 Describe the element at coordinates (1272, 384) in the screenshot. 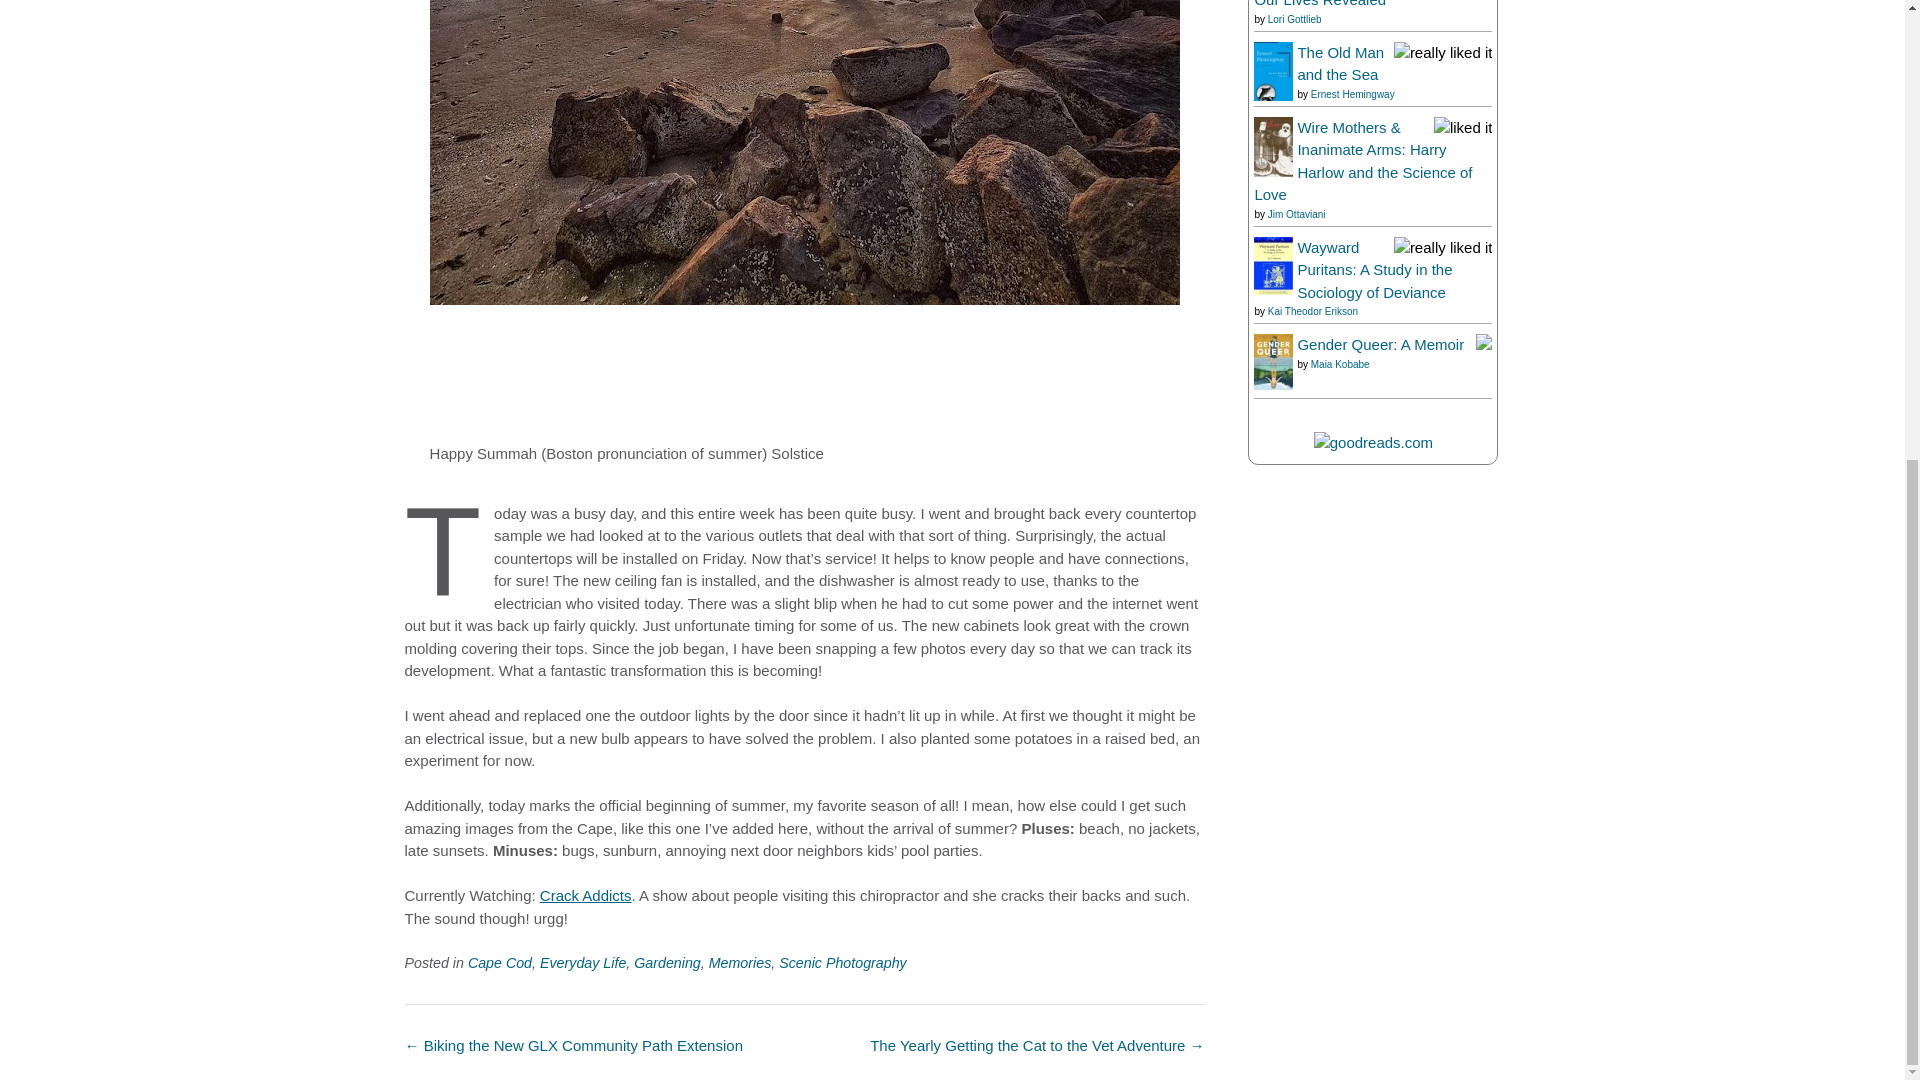

I see `Gender Queer: A Memoir` at that location.